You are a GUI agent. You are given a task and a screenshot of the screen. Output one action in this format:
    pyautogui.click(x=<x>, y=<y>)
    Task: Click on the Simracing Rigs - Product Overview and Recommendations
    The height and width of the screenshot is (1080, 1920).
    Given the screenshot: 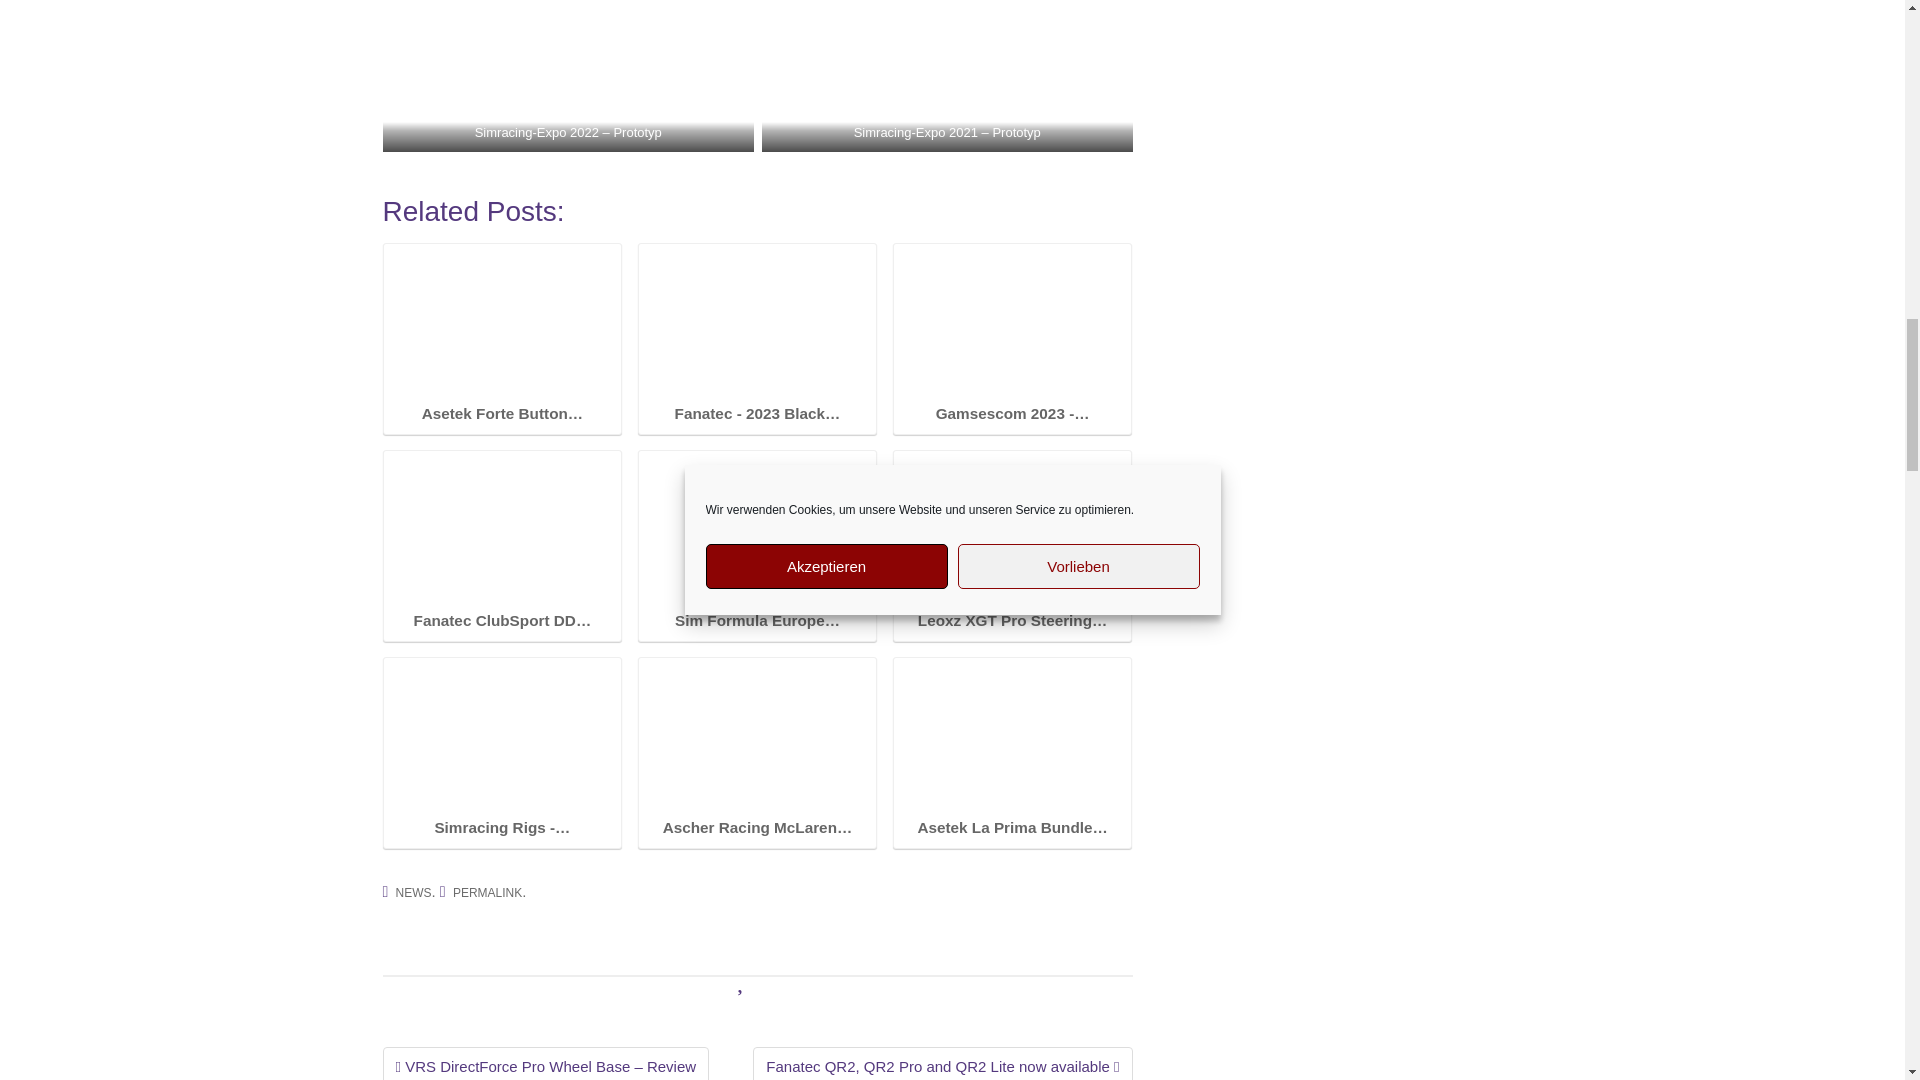 What is the action you would take?
    pyautogui.click(x=502, y=736)
    